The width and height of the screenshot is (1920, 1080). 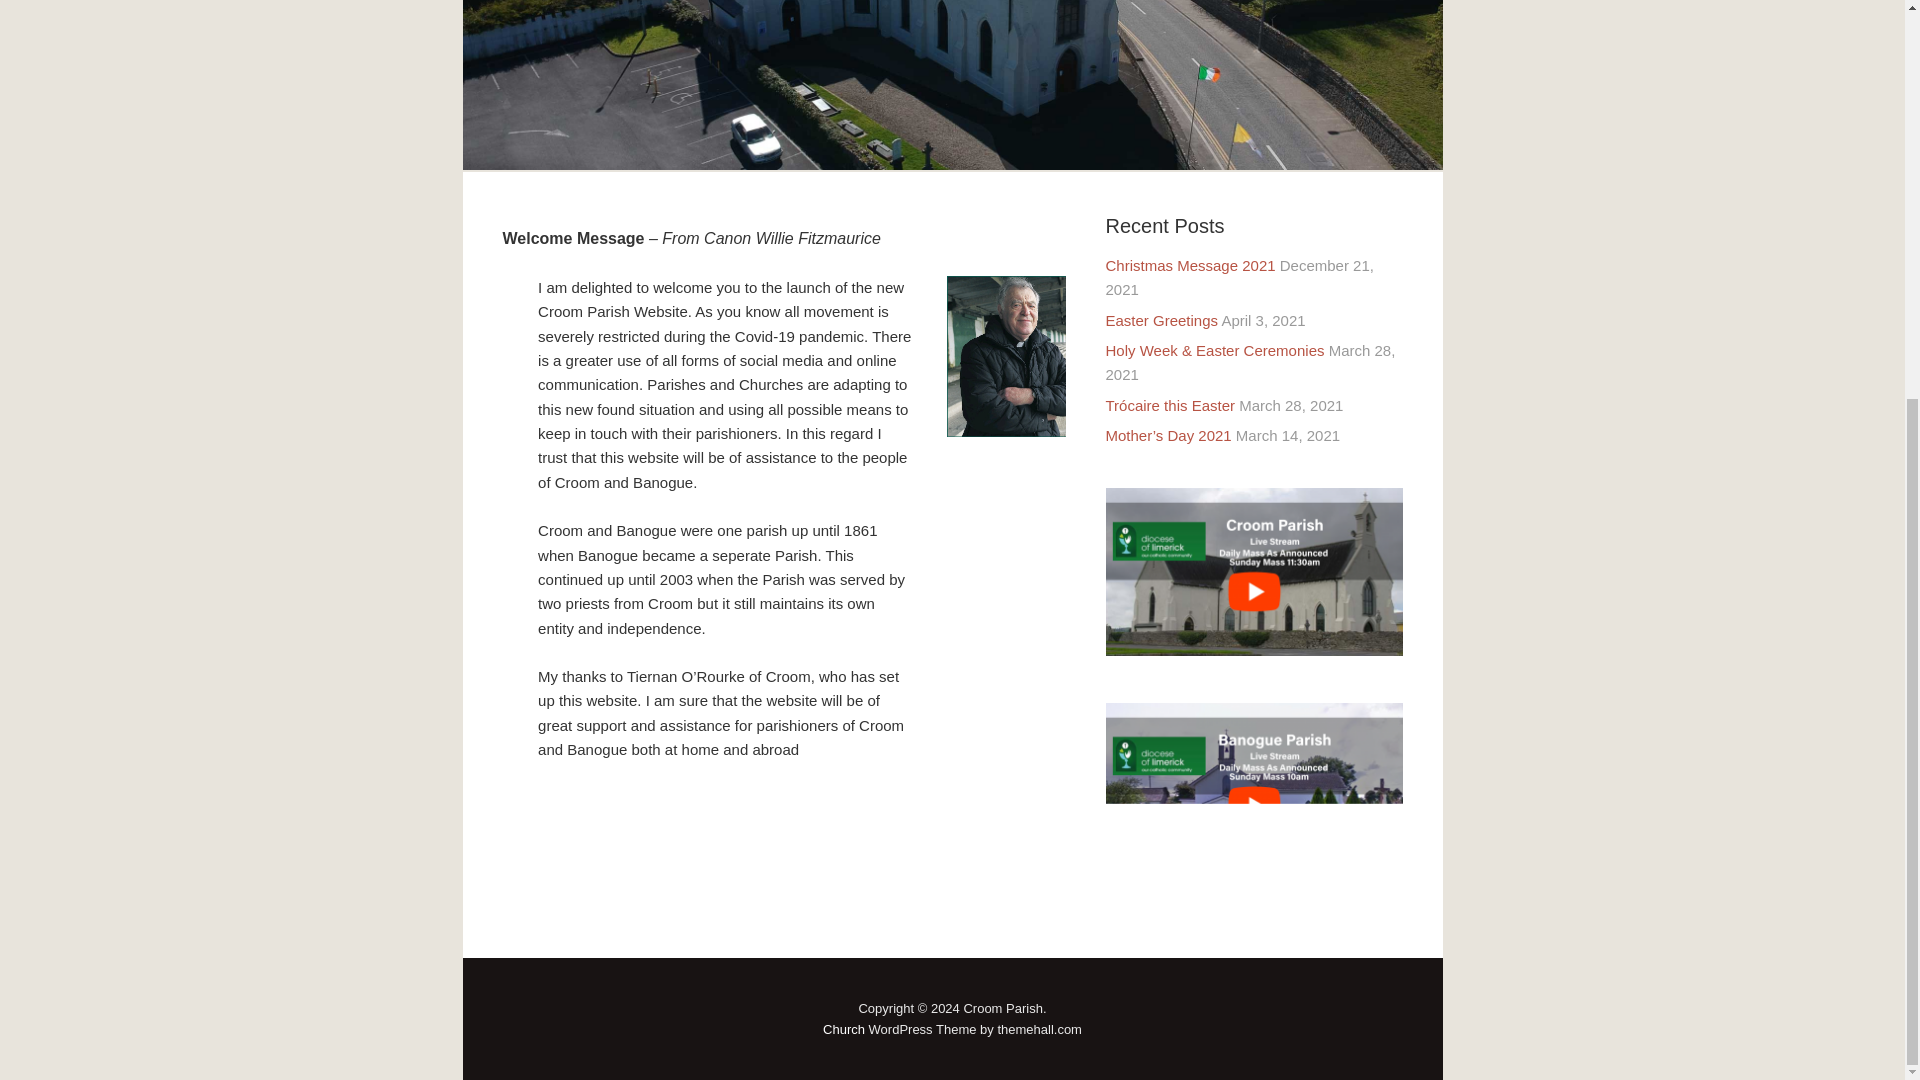 What do you see at coordinates (844, 1028) in the screenshot?
I see `Church` at bounding box center [844, 1028].